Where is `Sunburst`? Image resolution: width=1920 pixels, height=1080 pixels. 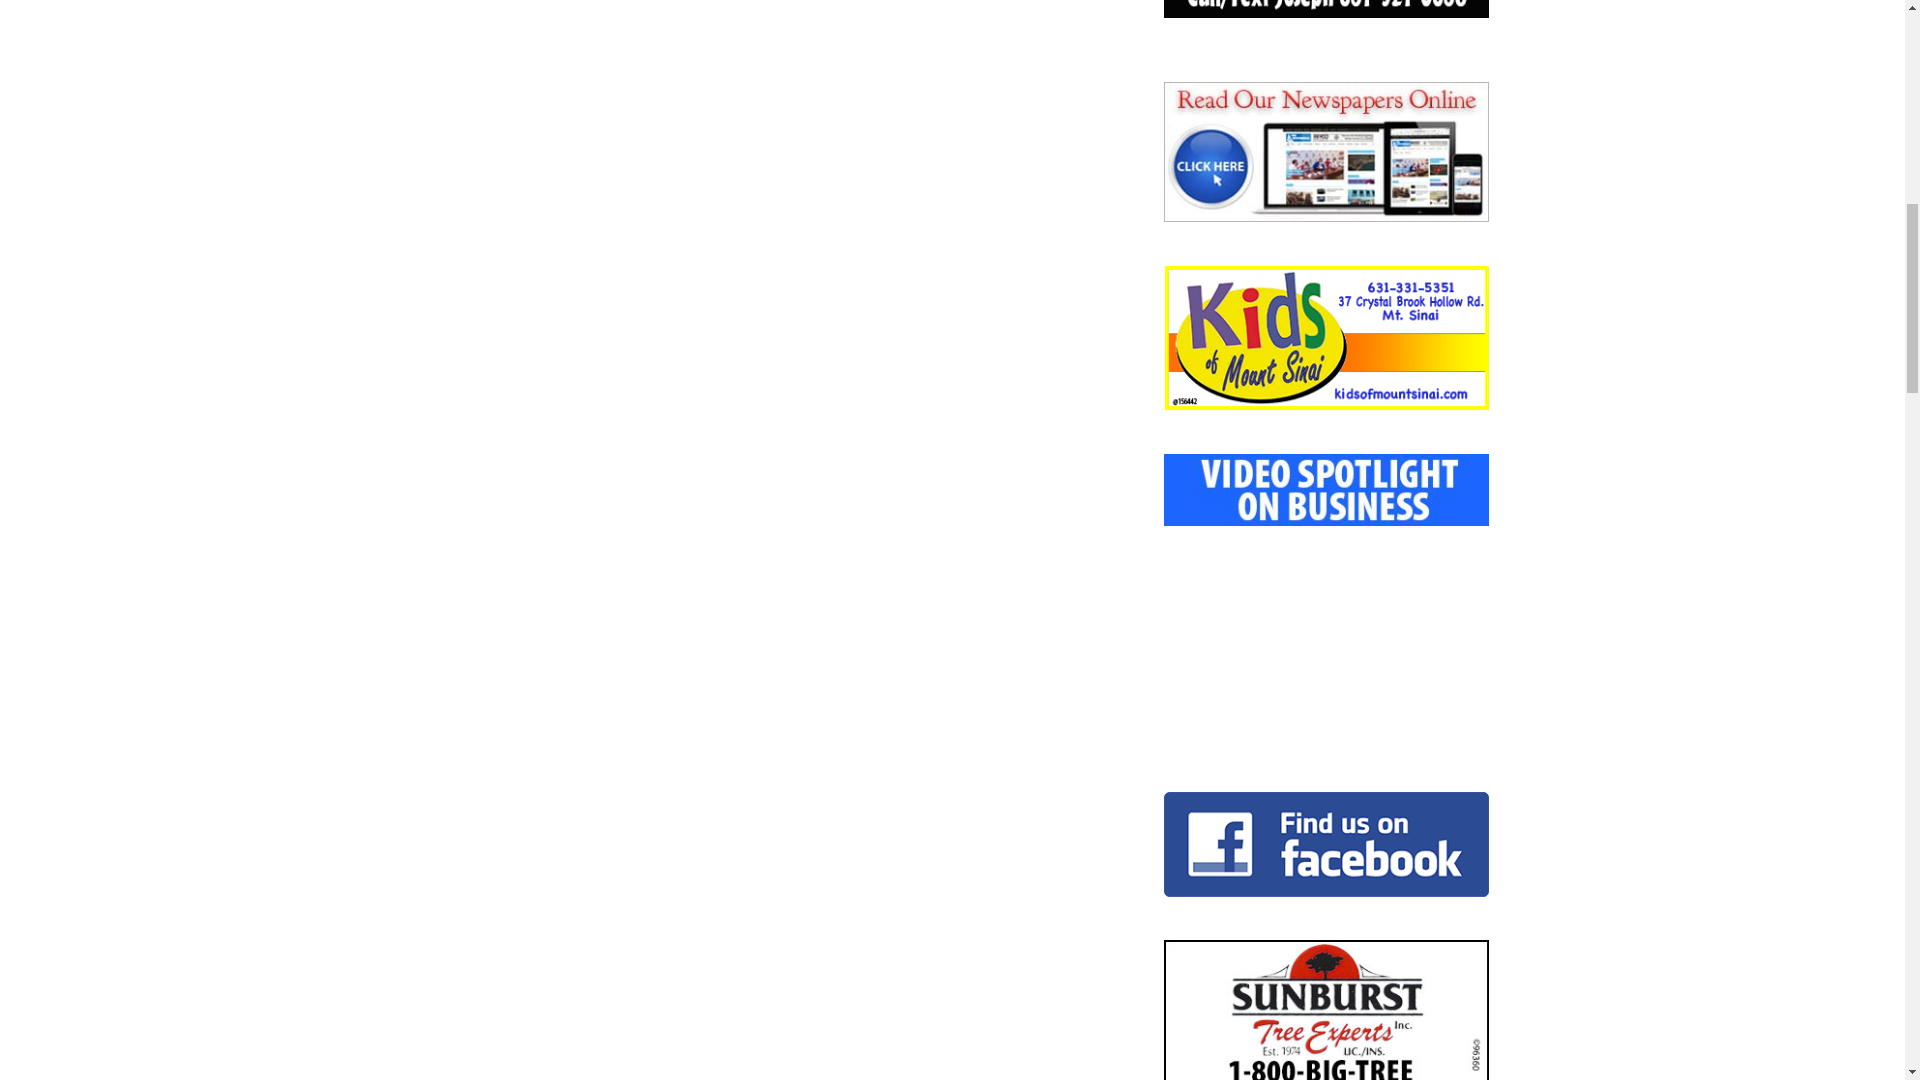 Sunburst is located at coordinates (1326, 1010).